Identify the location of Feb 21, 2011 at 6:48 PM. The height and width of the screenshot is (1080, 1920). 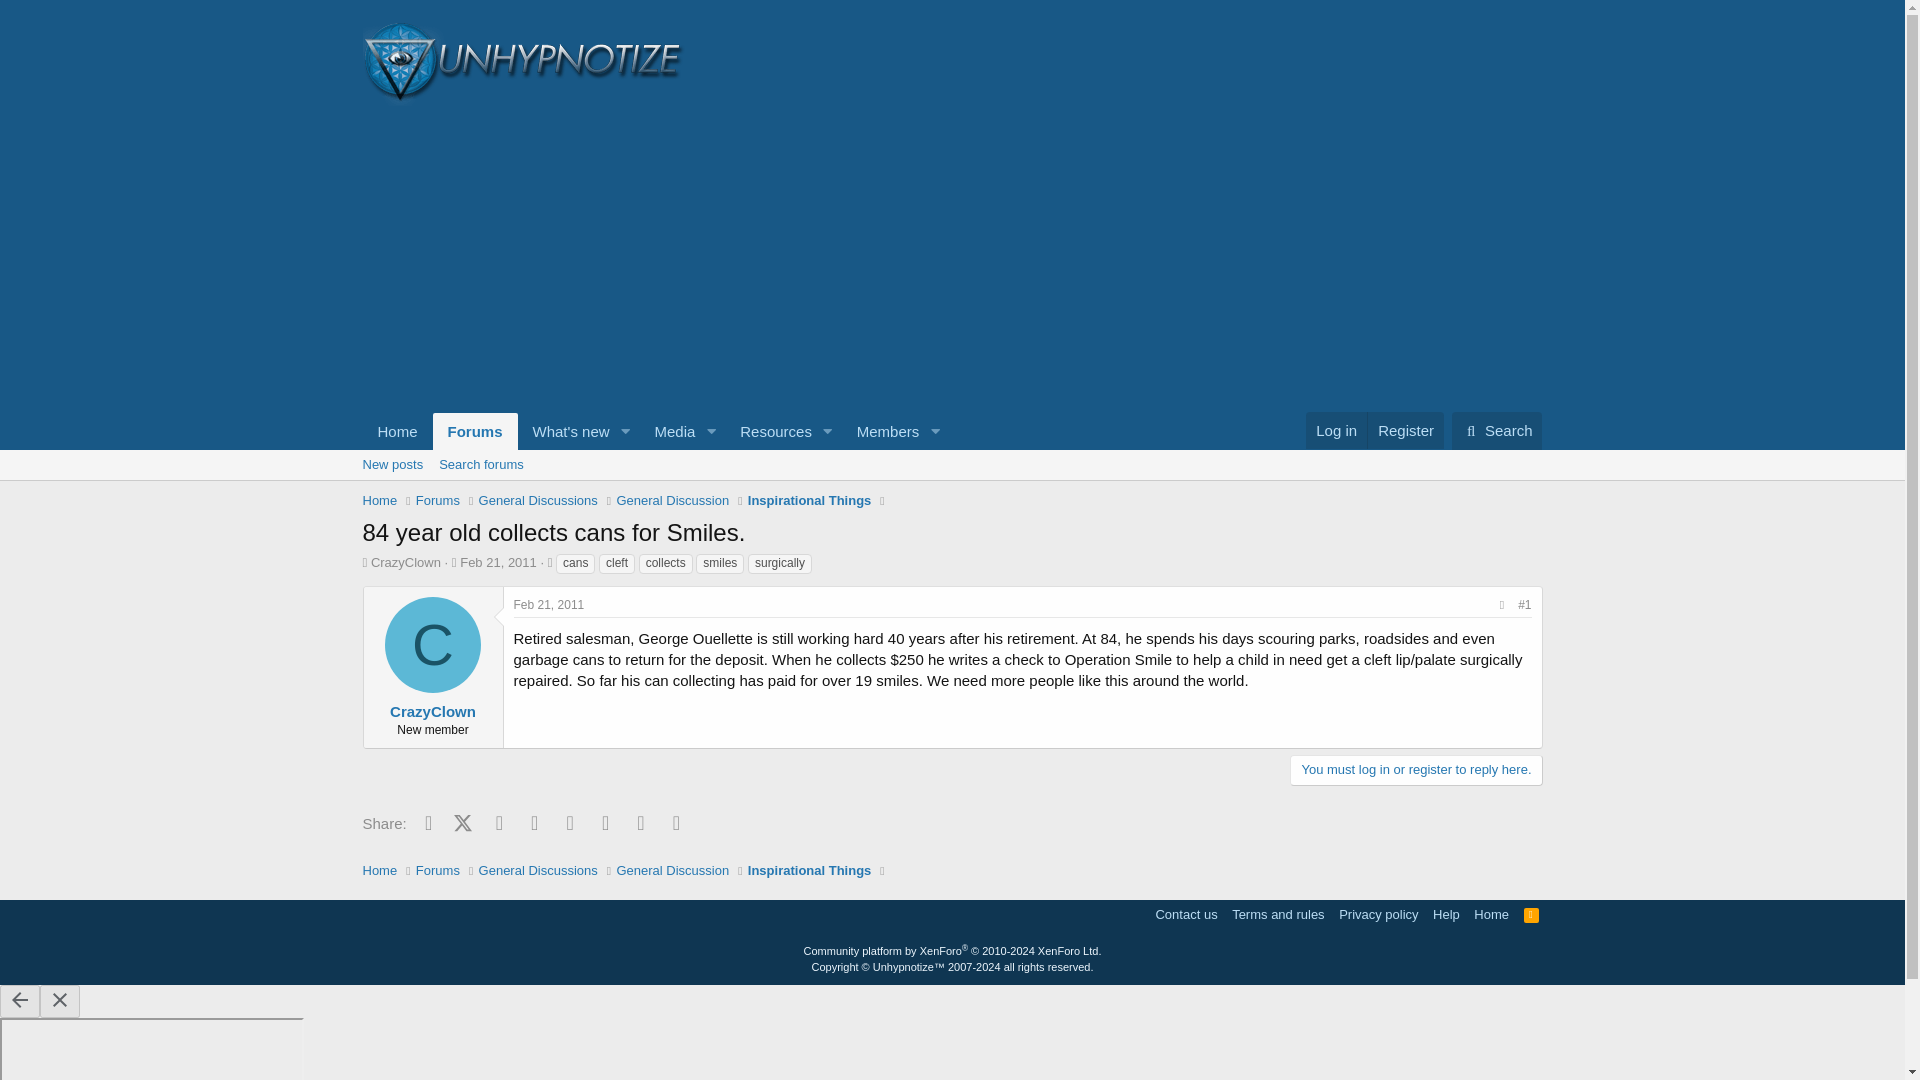
(1336, 430).